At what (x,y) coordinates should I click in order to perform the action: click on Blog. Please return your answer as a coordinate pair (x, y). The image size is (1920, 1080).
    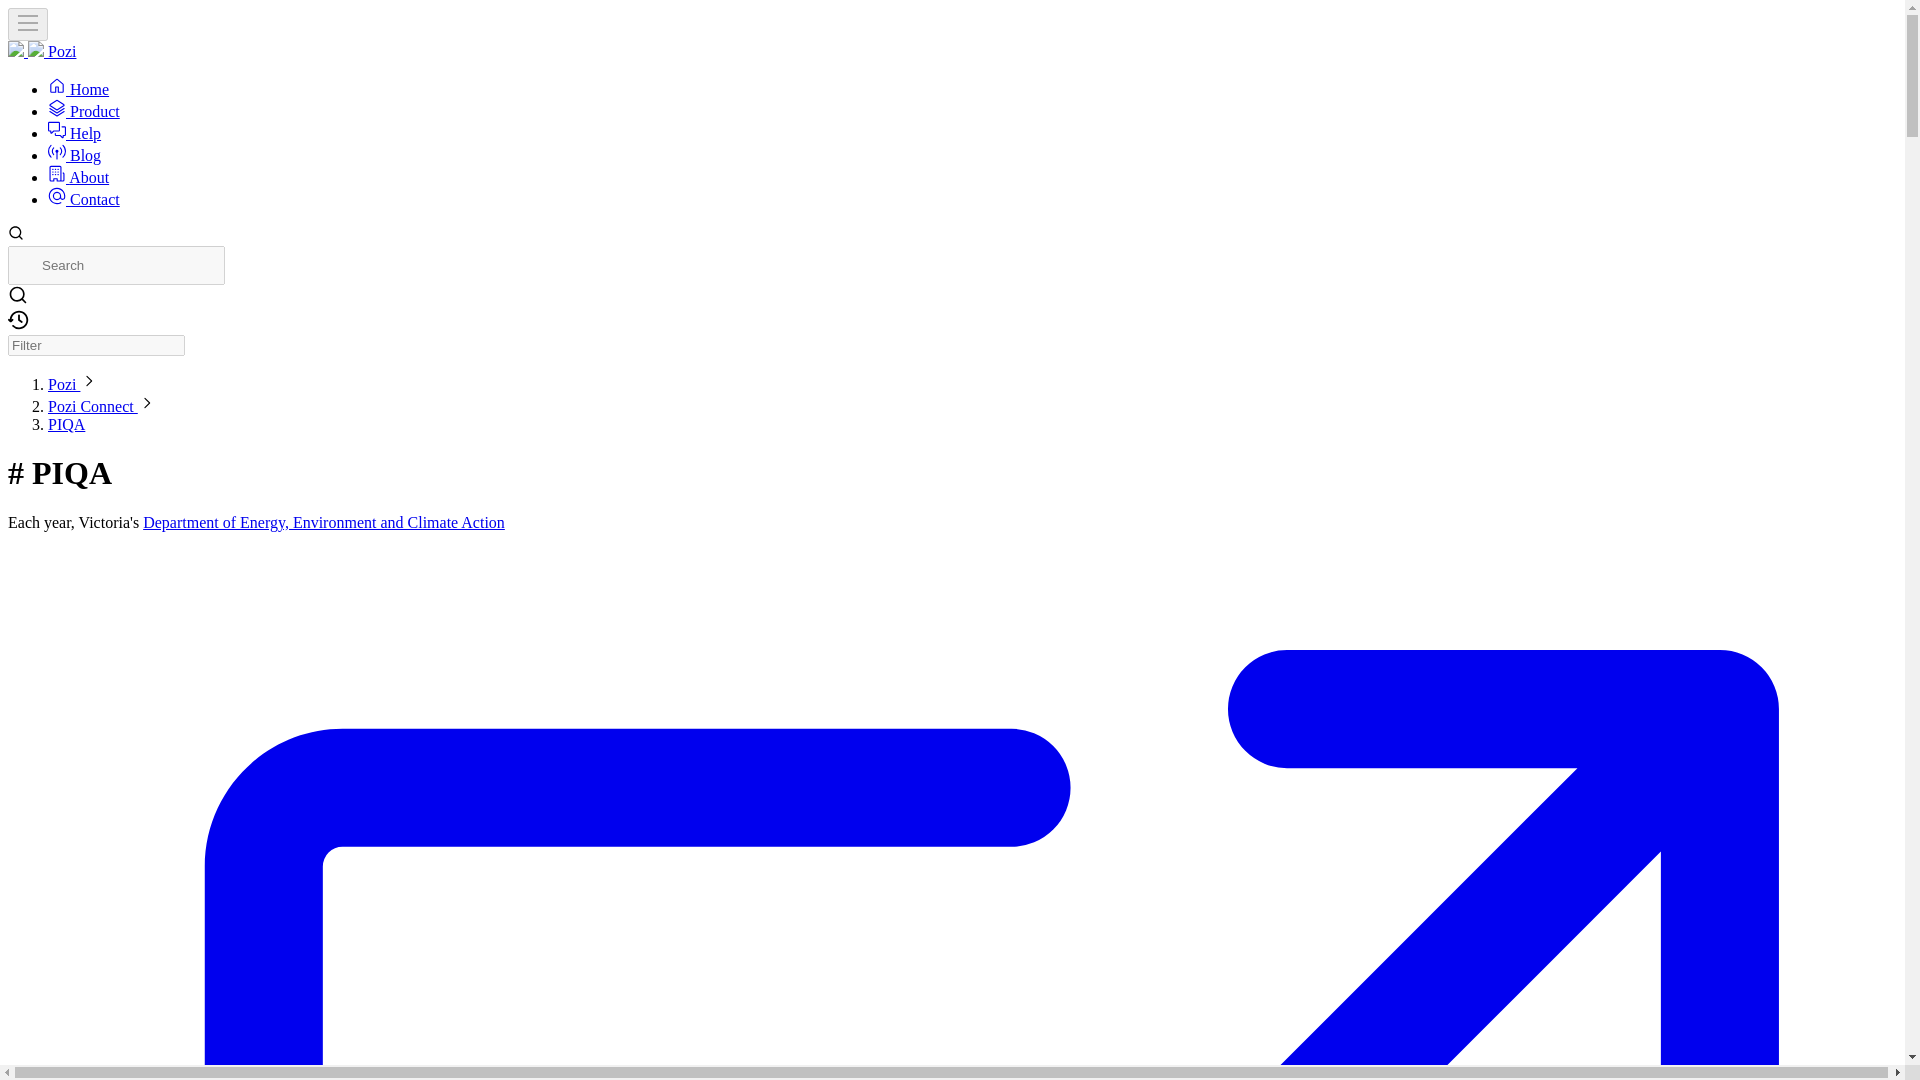
    Looking at the image, I should click on (74, 155).